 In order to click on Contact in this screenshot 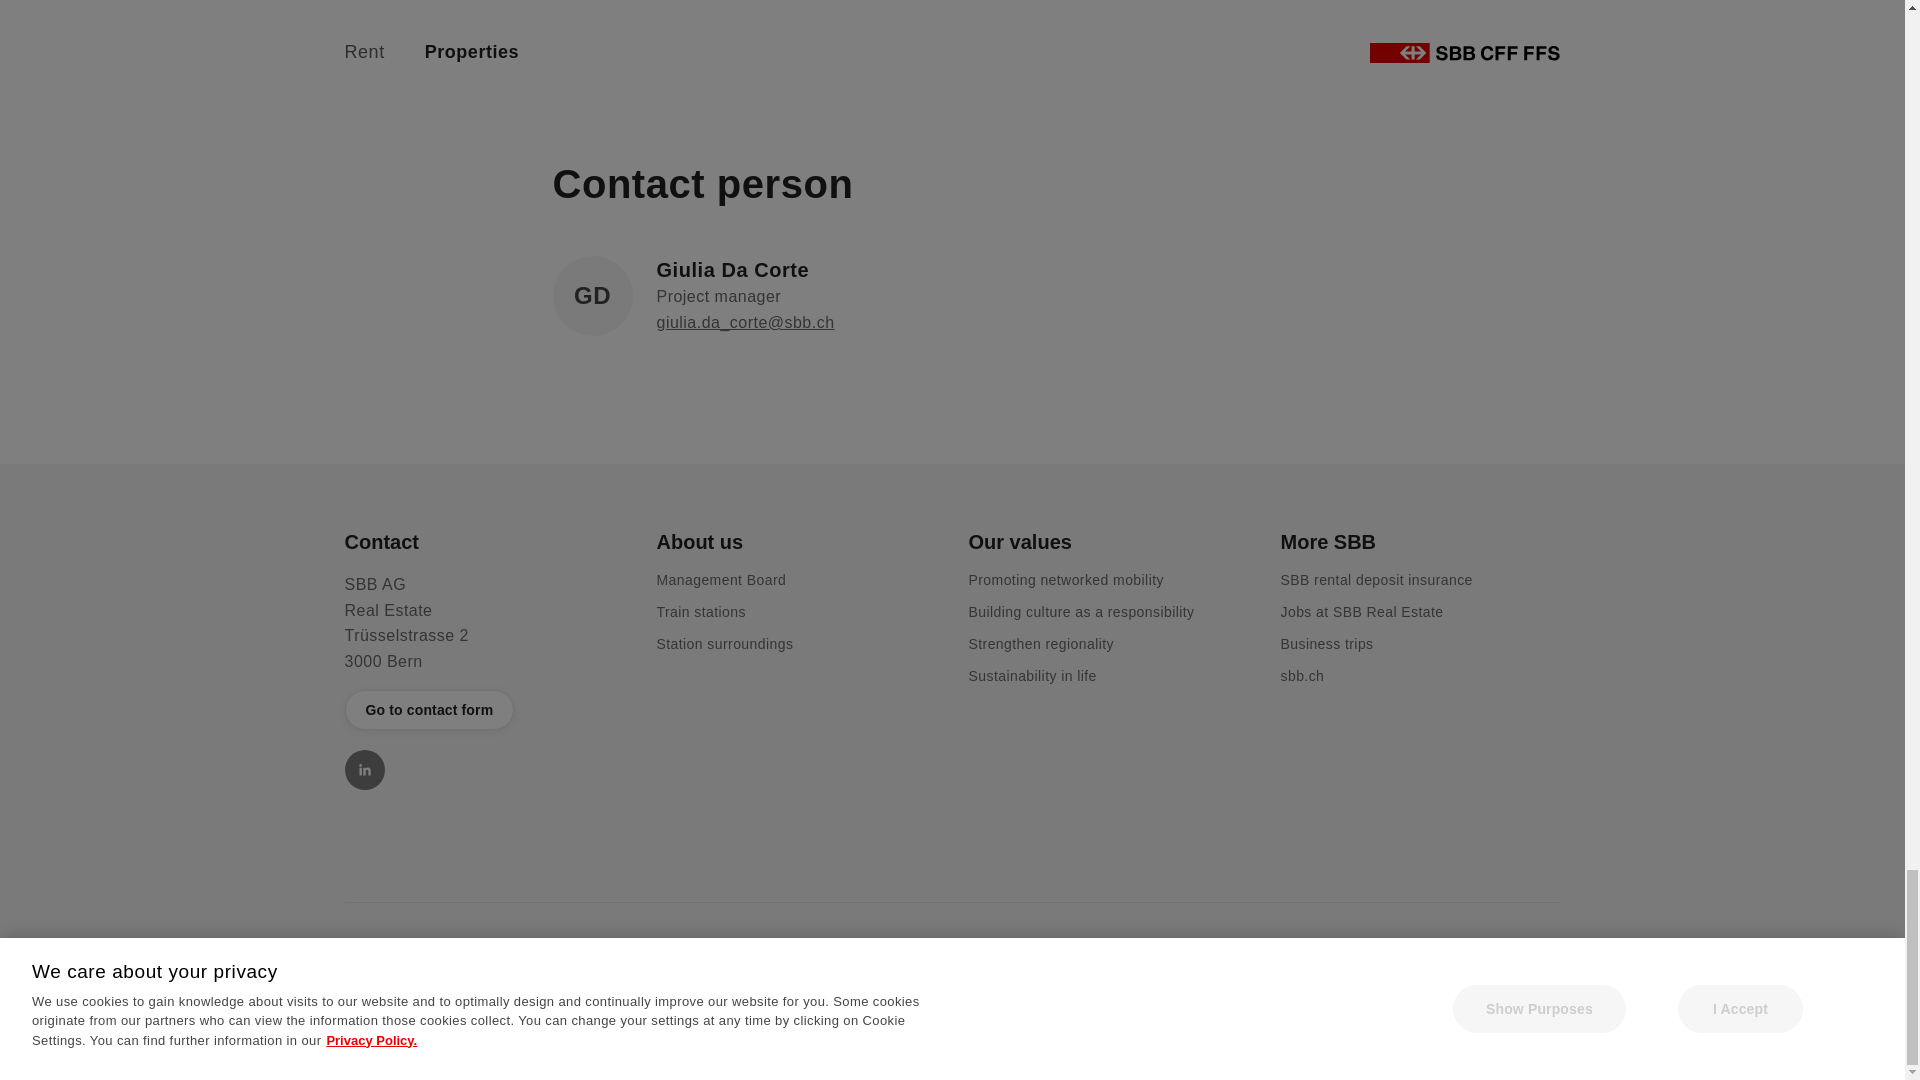, I will do `click(484, 542)`.